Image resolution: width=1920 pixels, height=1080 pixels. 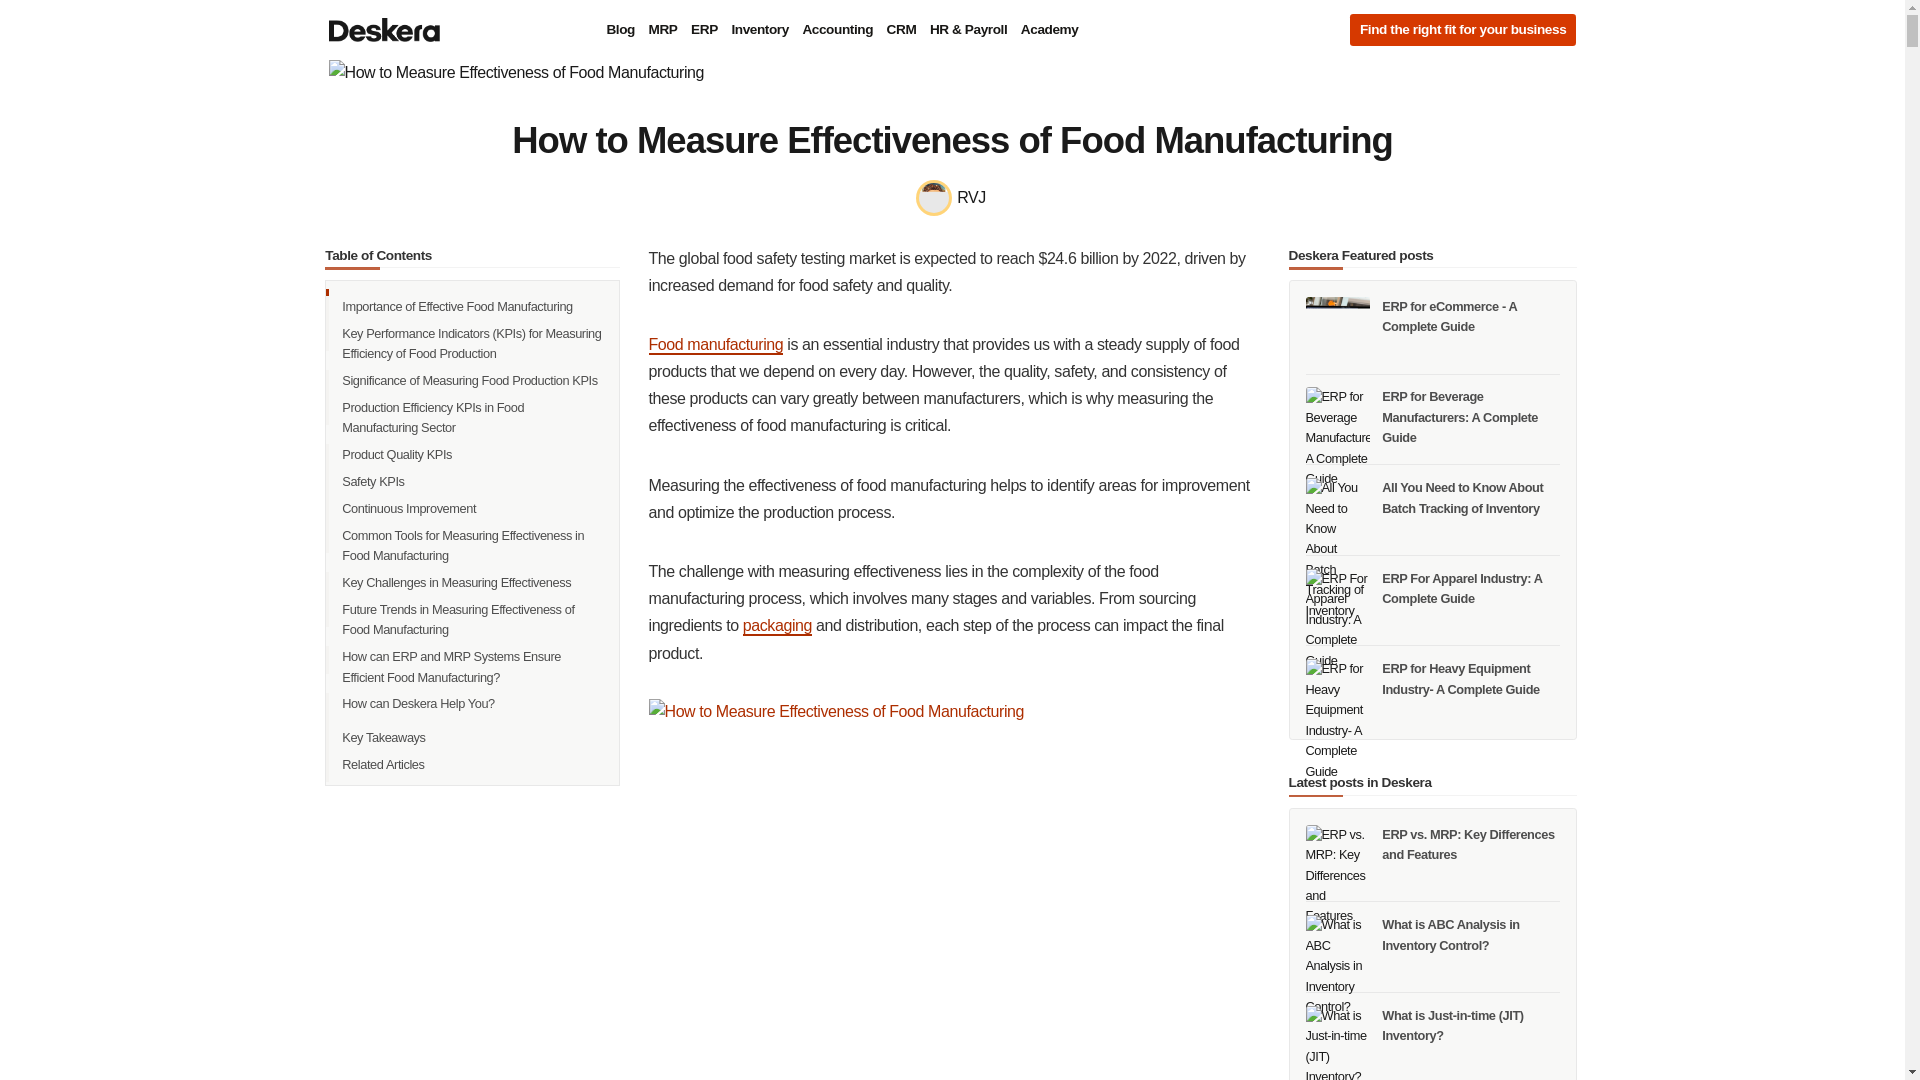 I want to click on Inventory, so click(x=759, y=30).